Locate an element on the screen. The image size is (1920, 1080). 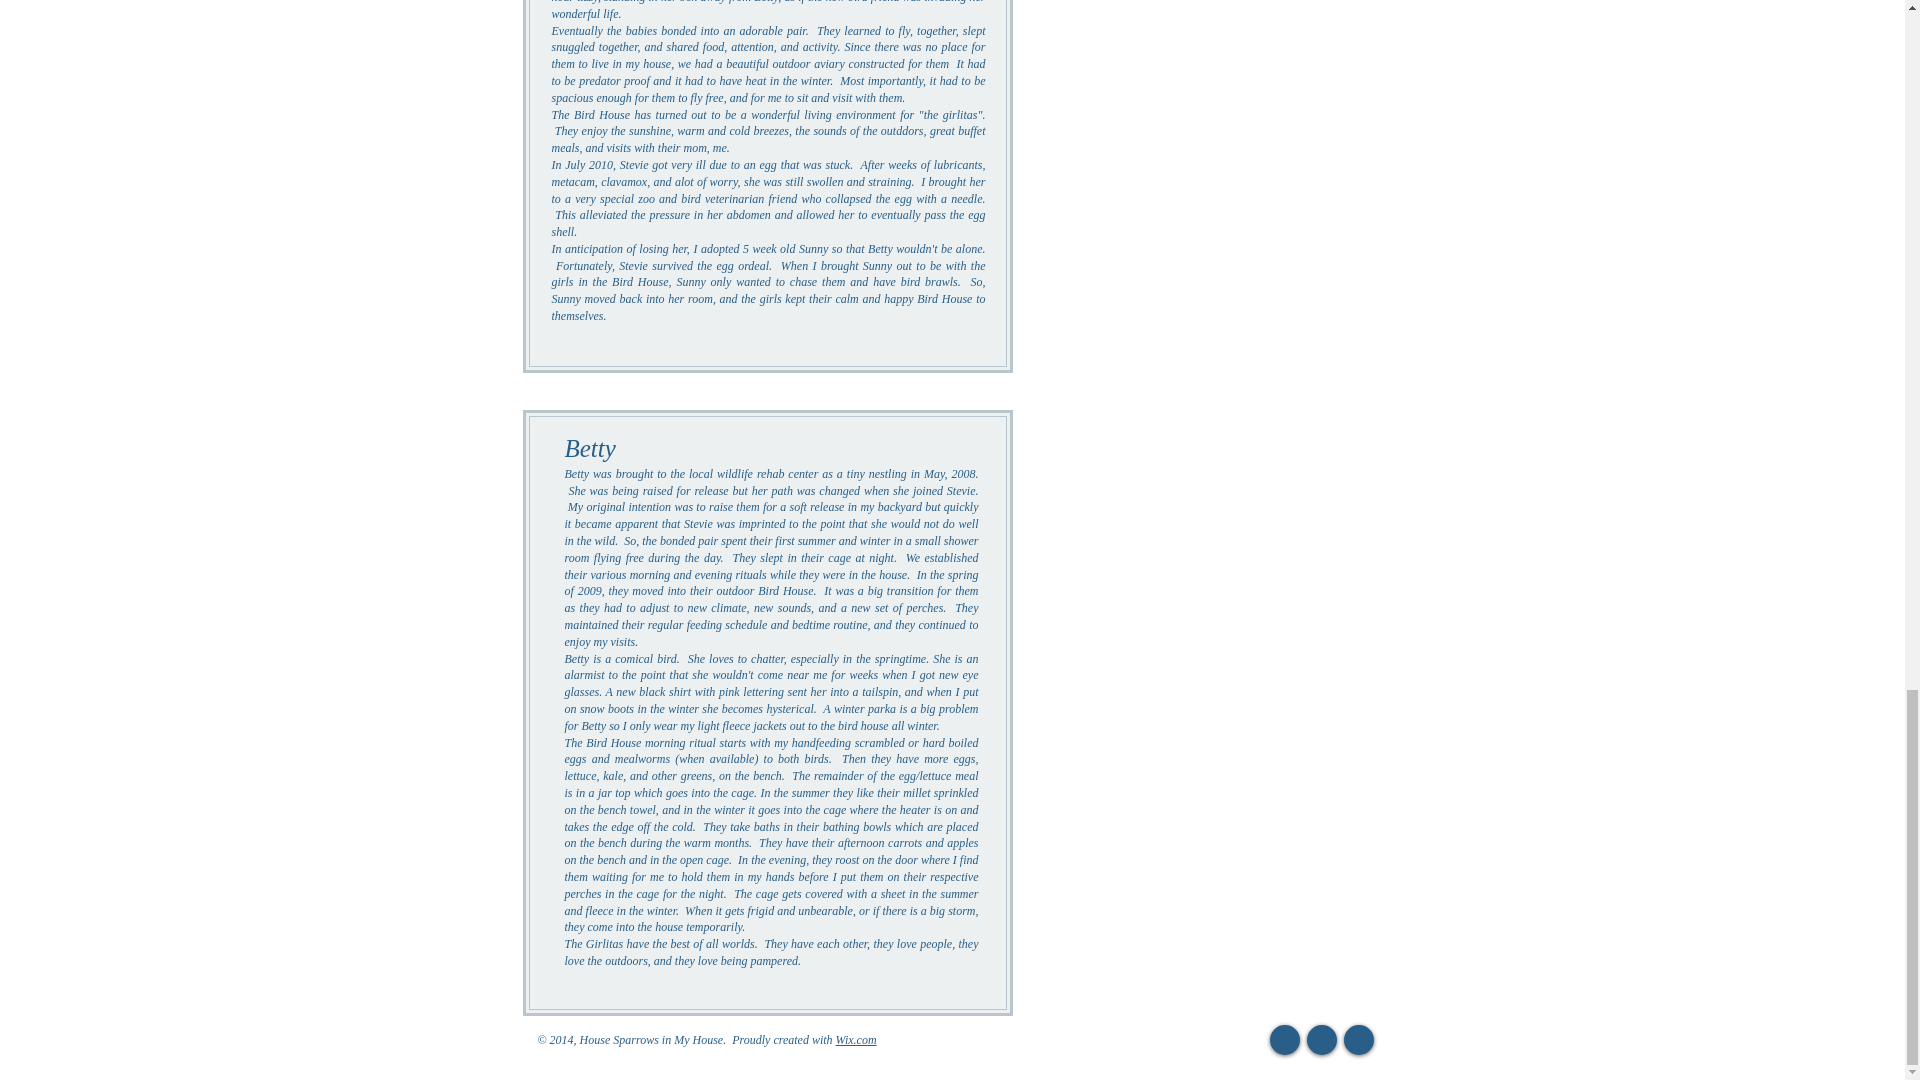
Wix.com is located at coordinates (856, 1039).